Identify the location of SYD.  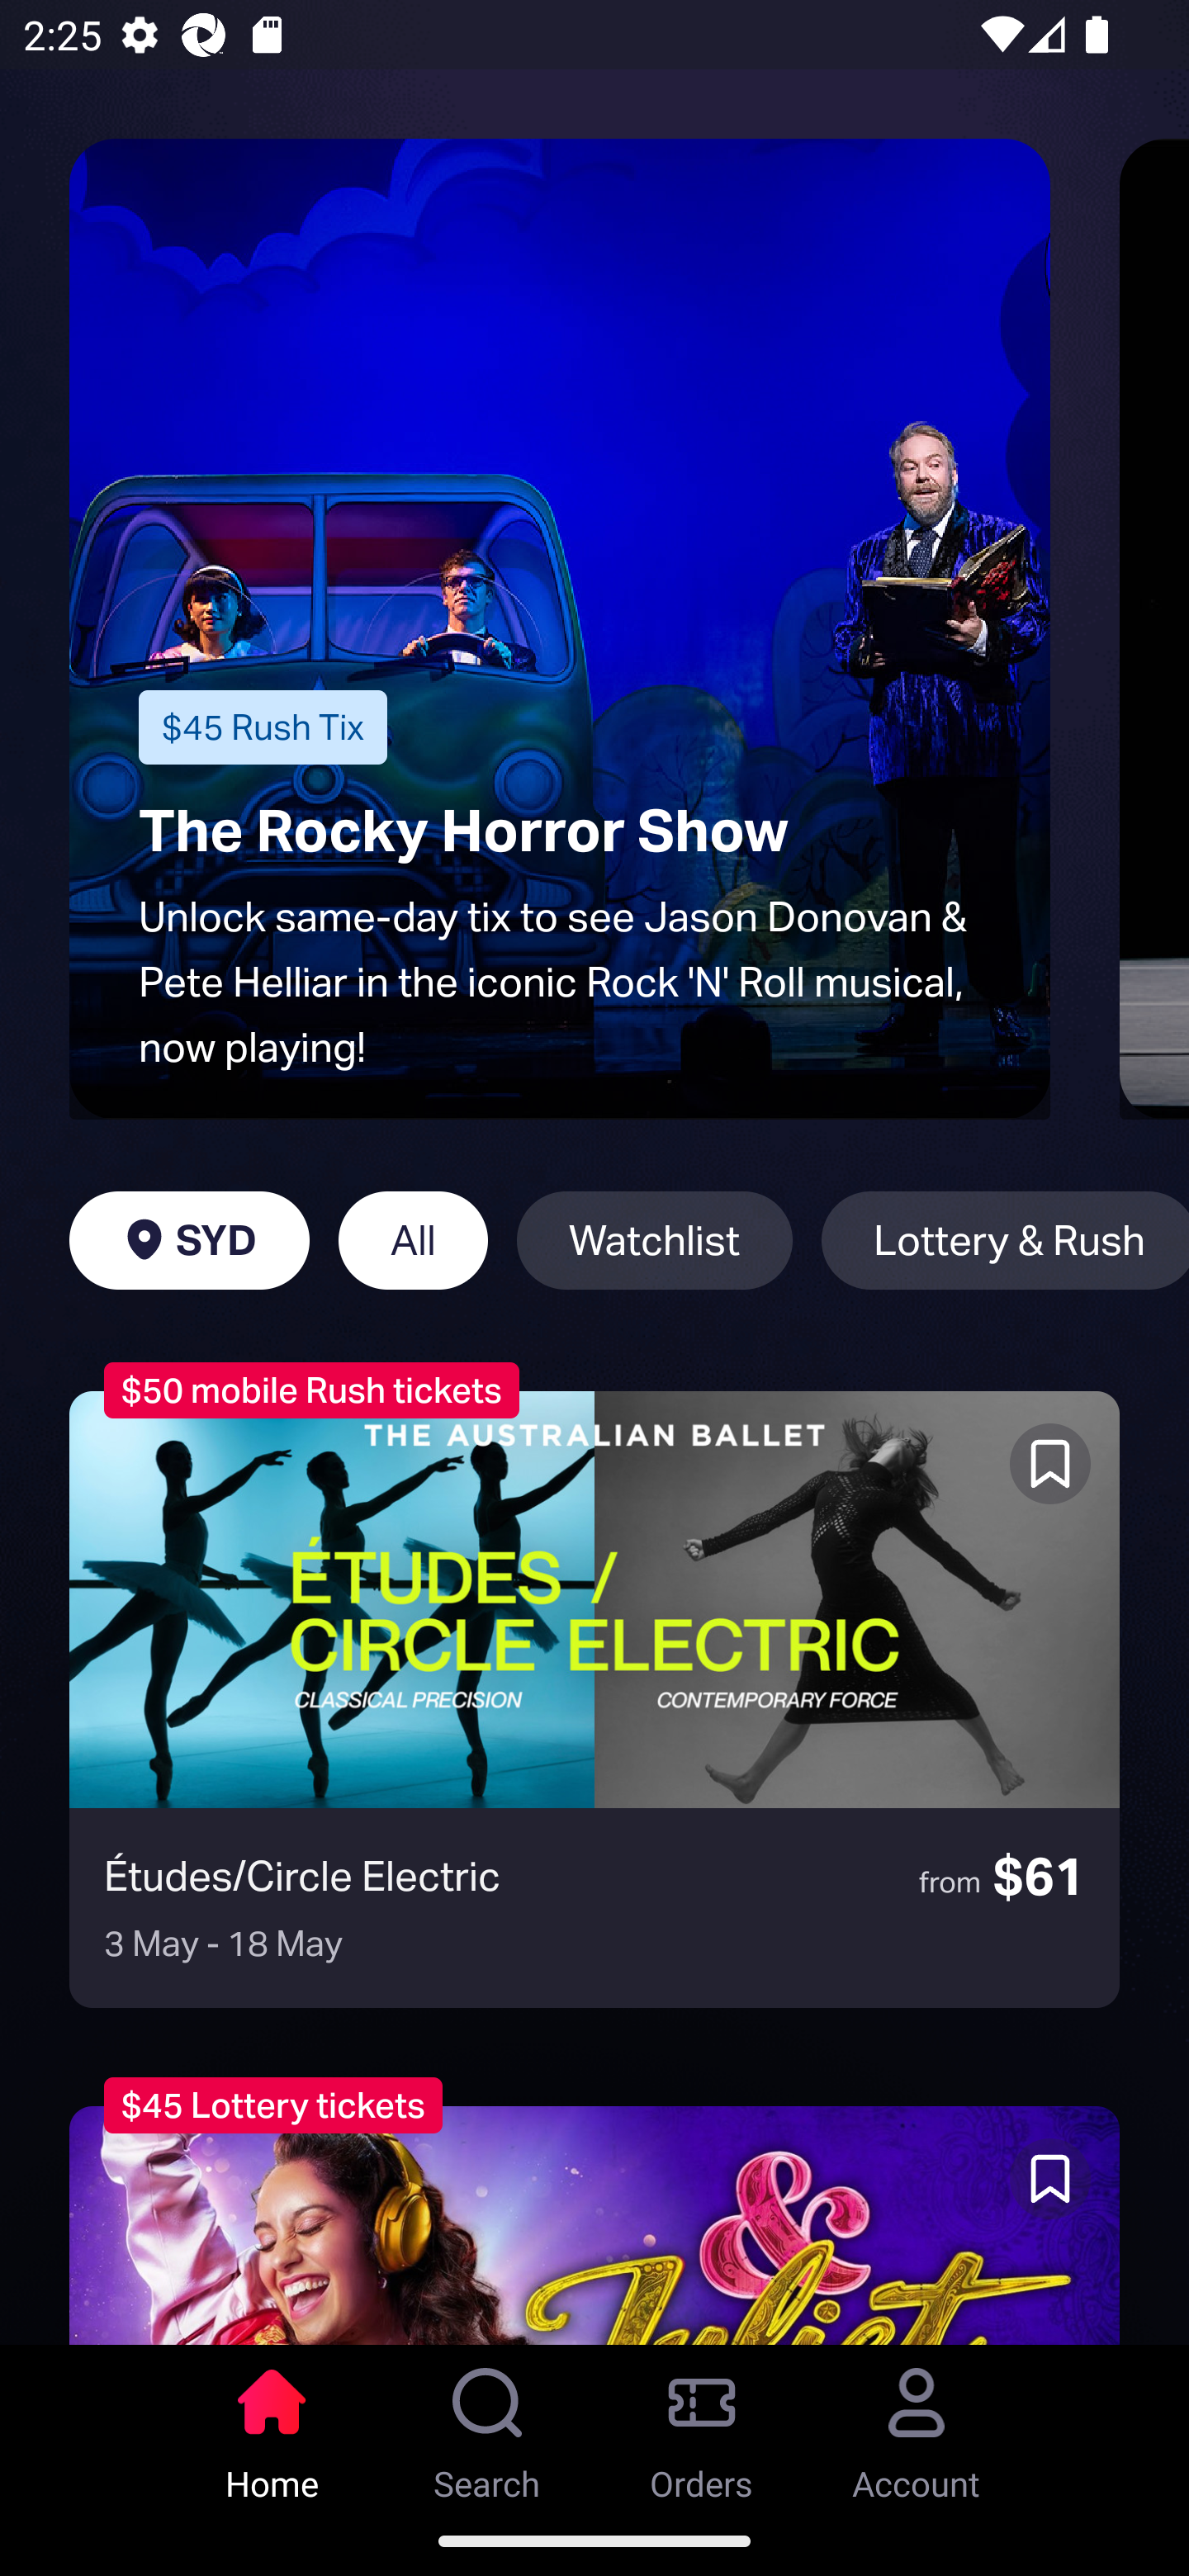
(188, 1240).